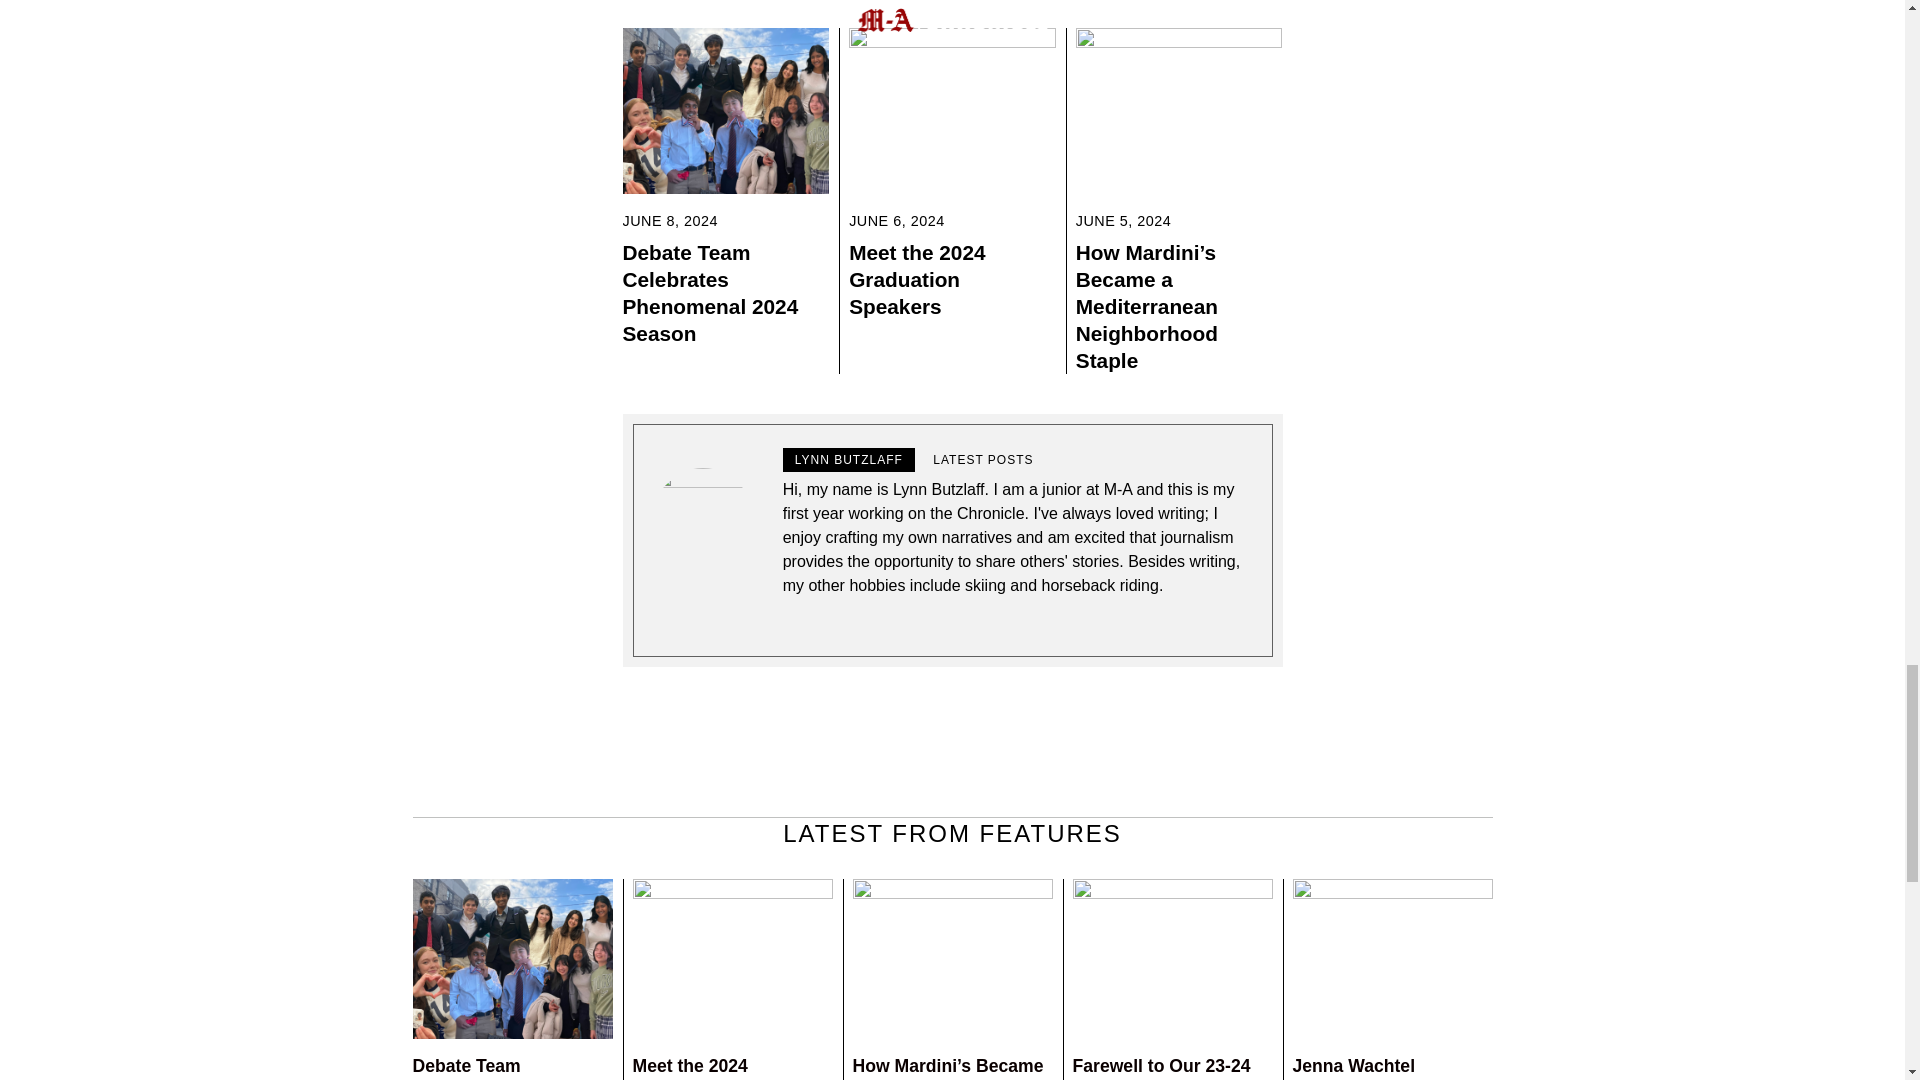 The image size is (1920, 1080). What do you see at coordinates (710, 292) in the screenshot?
I see `Debate Team Celebrates Phenomenal 2024 Season` at bounding box center [710, 292].